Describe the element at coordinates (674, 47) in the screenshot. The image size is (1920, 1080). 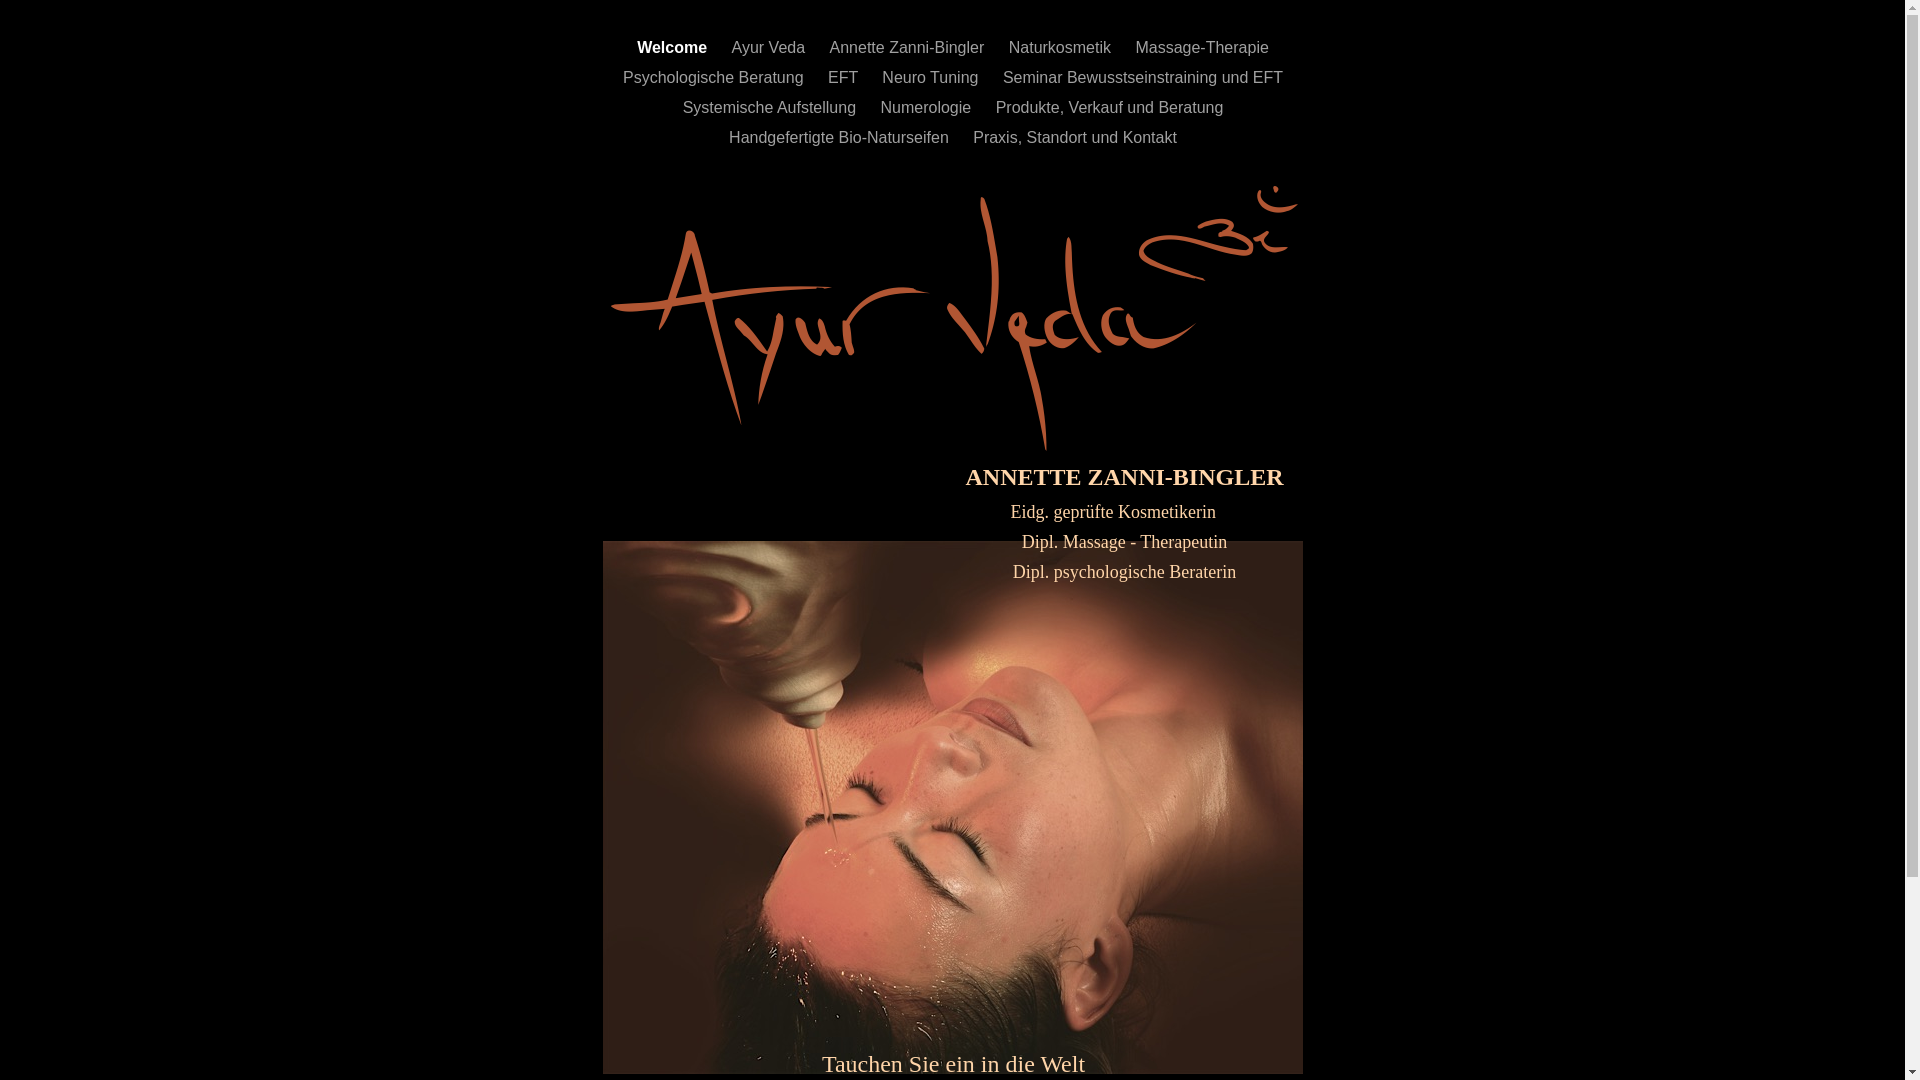
I see `Welcome` at that location.